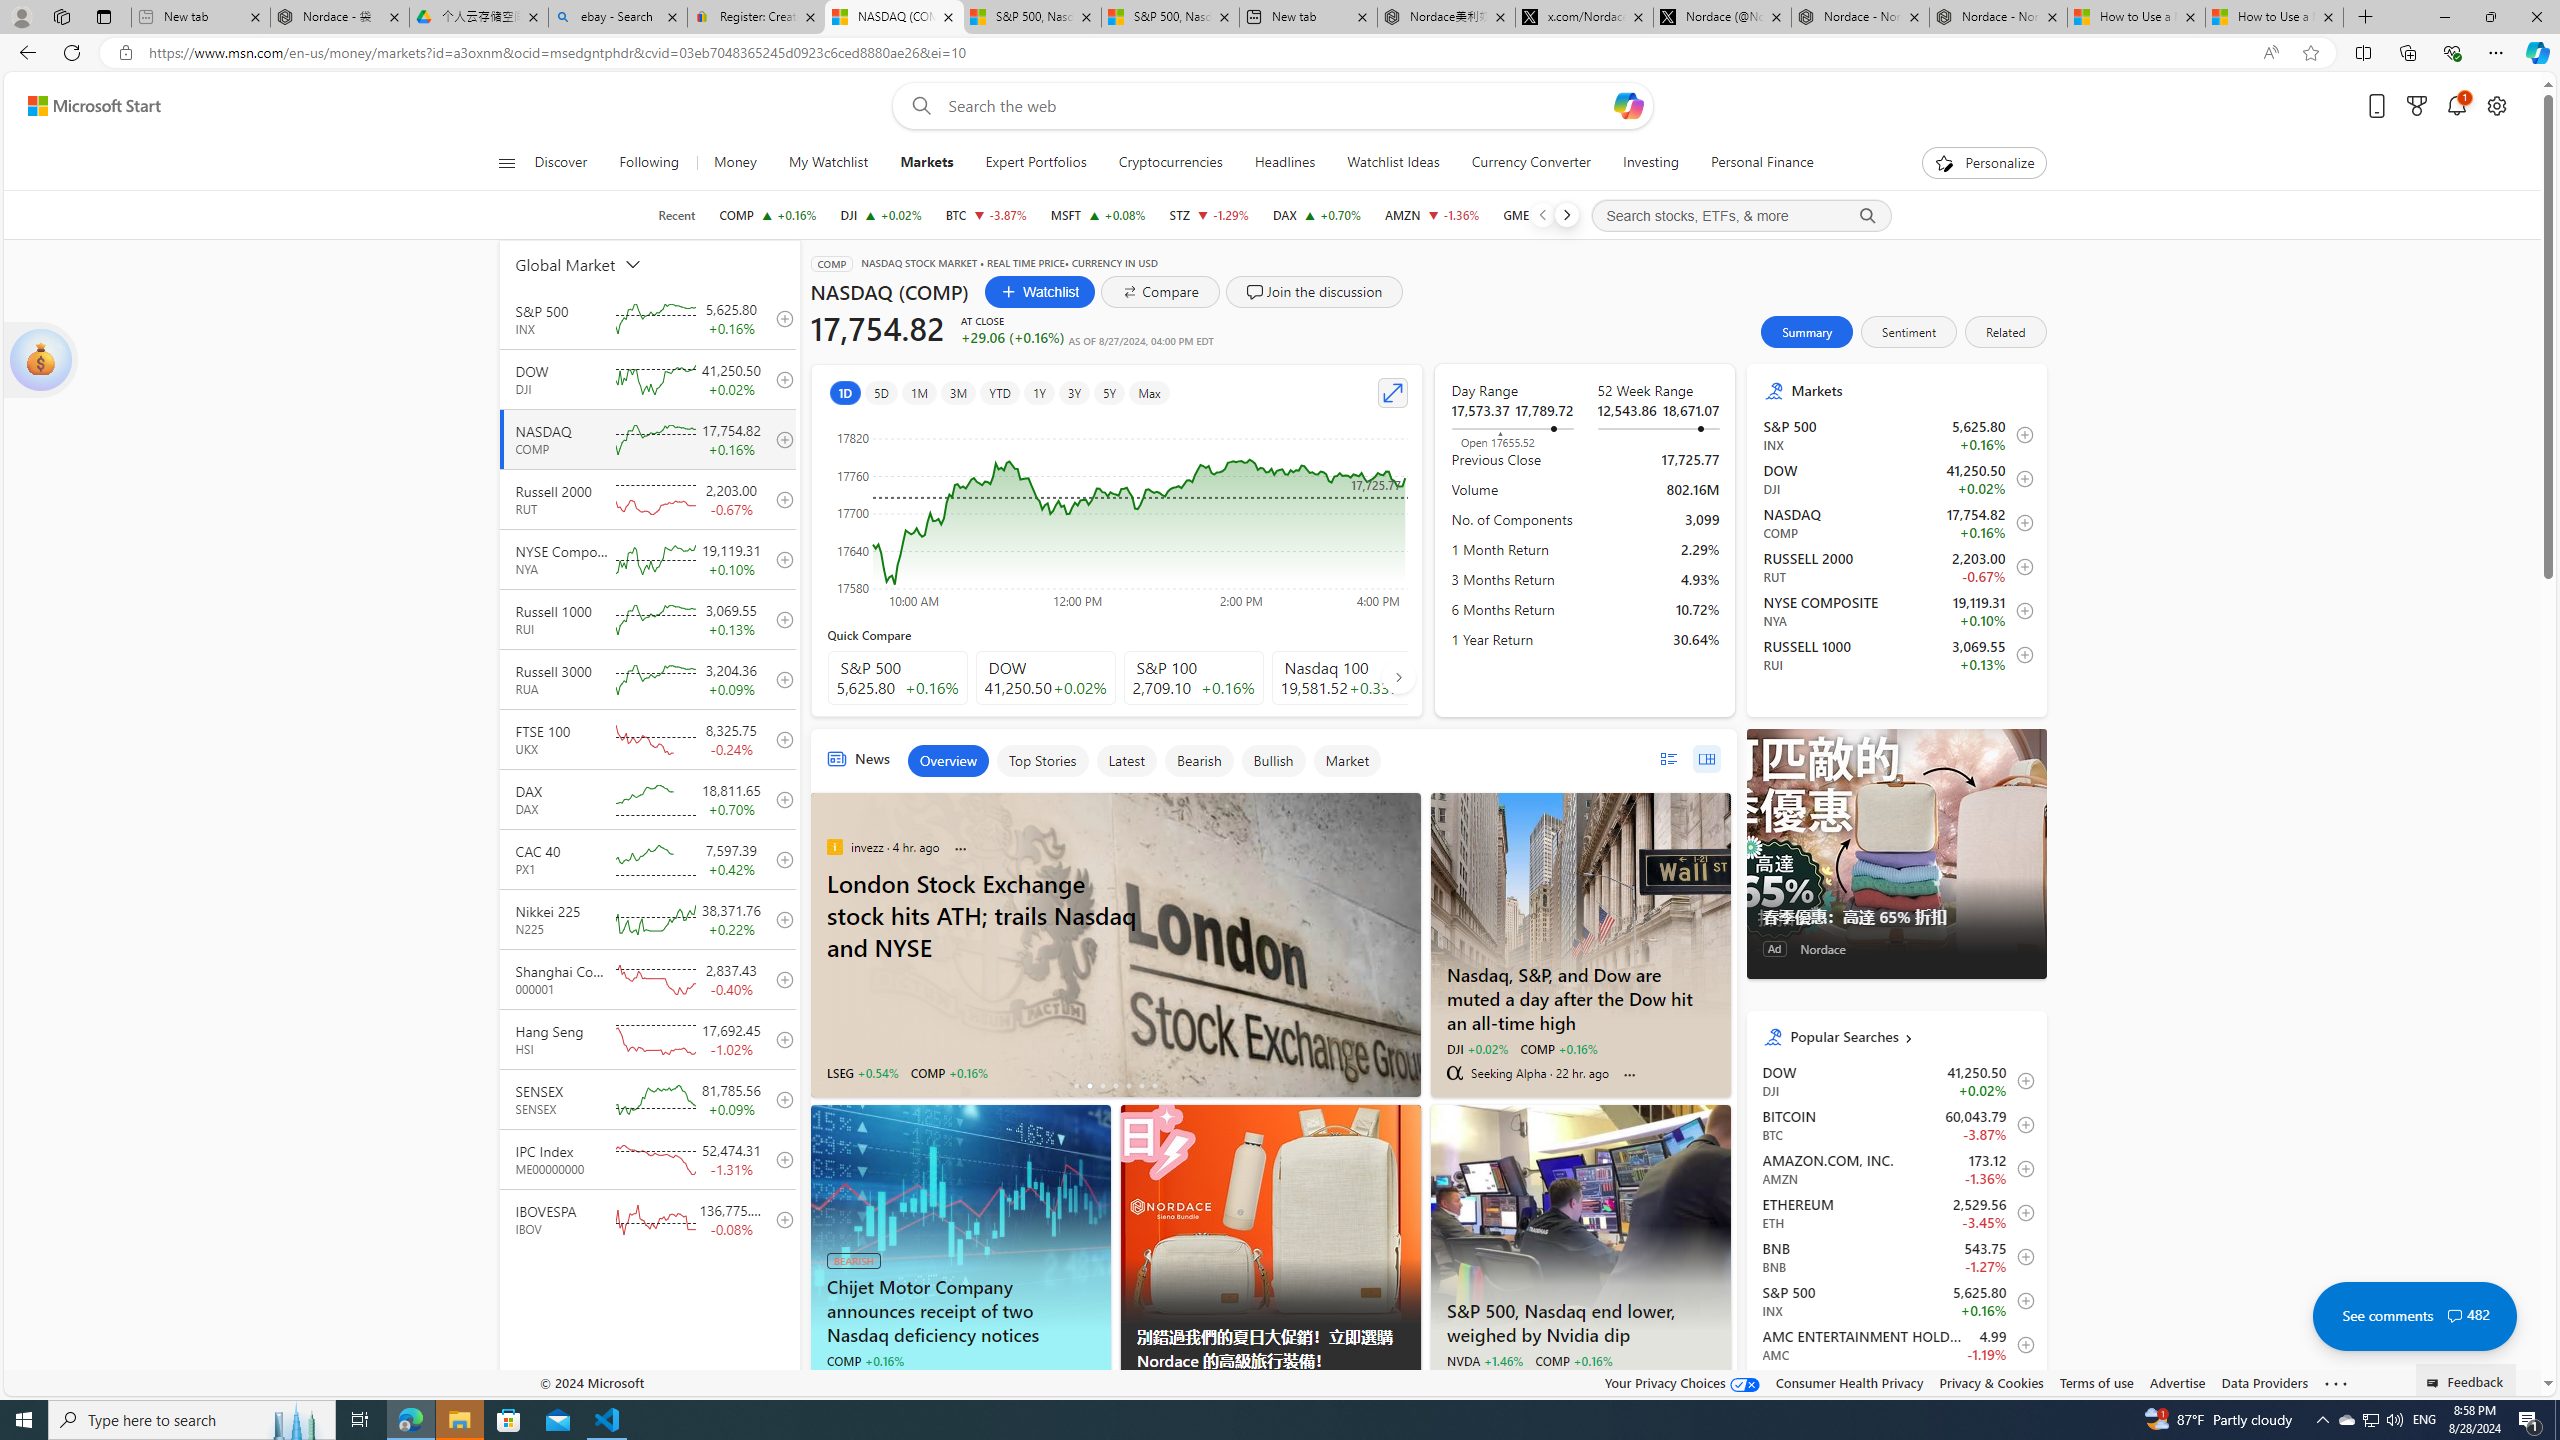 The width and height of the screenshot is (2560, 1440). What do you see at coordinates (1910, 1036) in the screenshot?
I see `Popular Searches` at bounding box center [1910, 1036].